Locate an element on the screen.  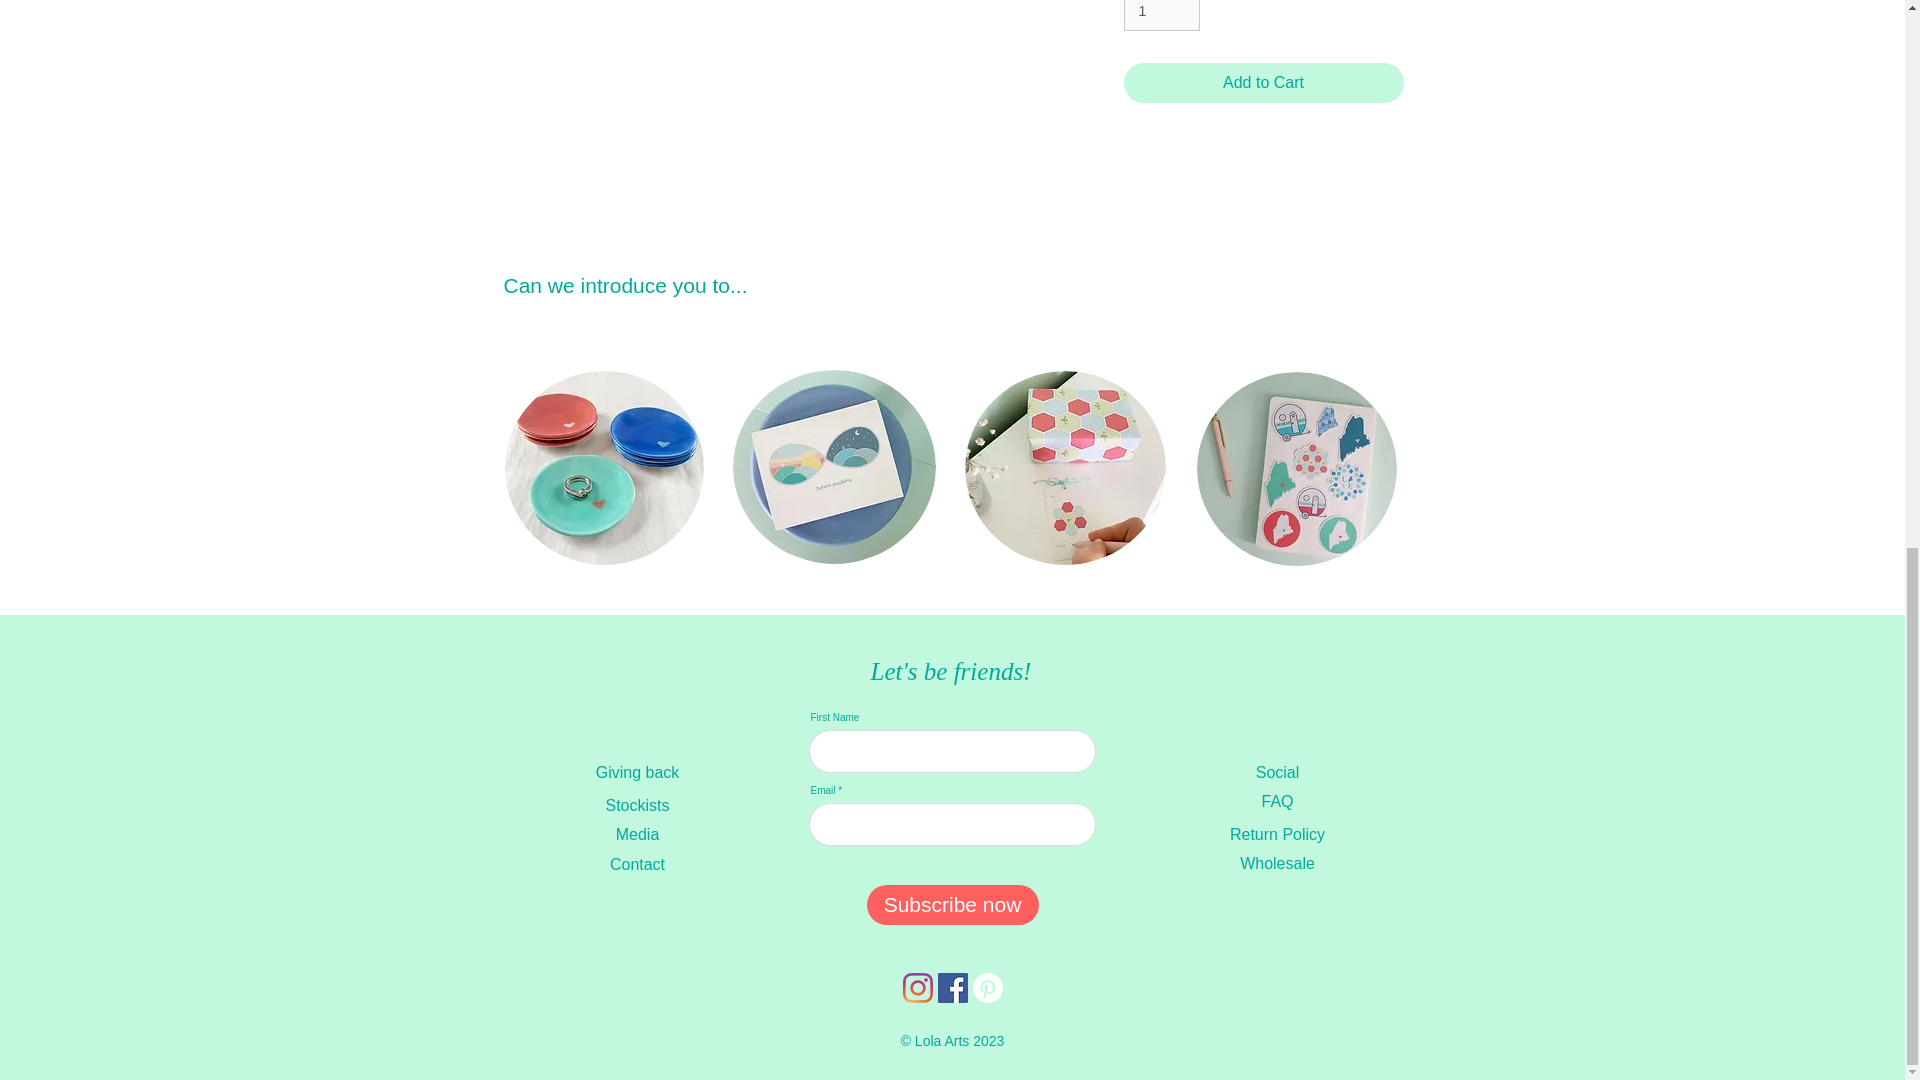
Subscribe now is located at coordinates (952, 904).